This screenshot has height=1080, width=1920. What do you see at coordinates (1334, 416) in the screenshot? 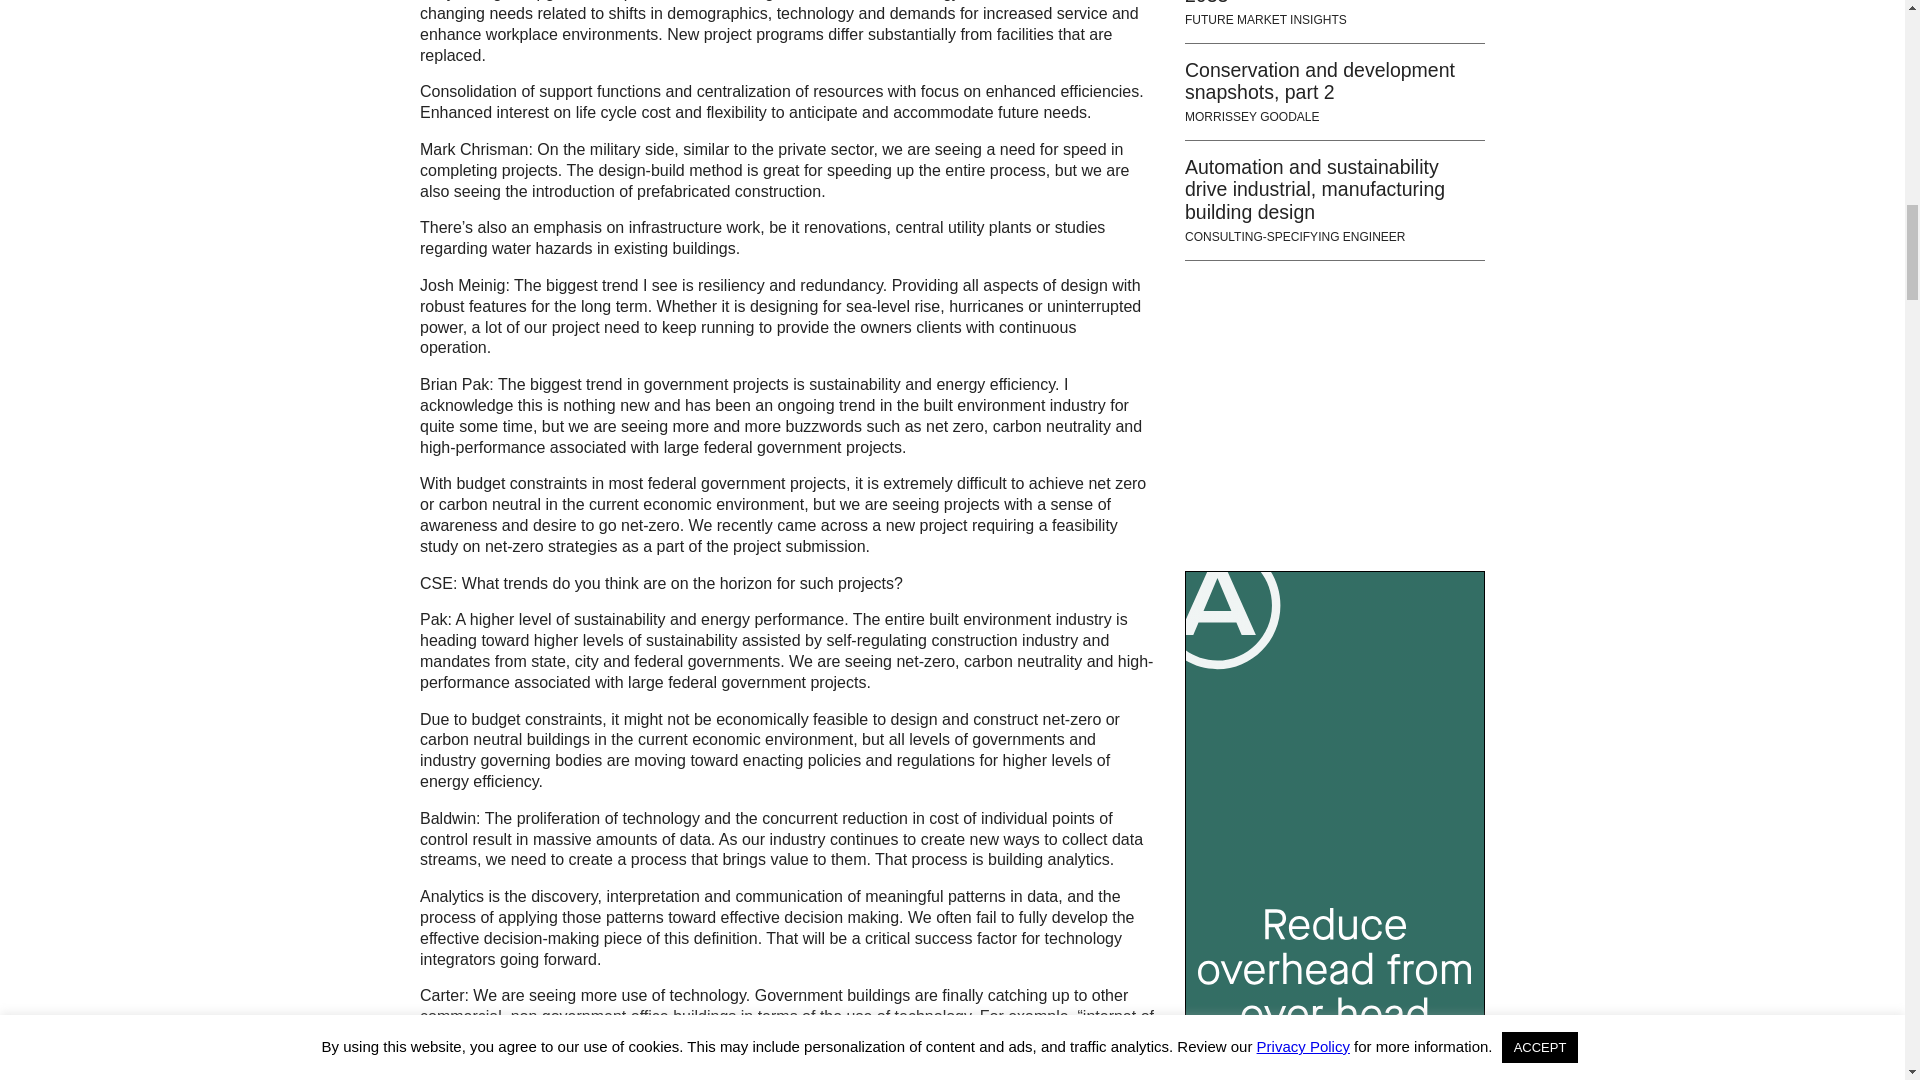
I see `3rd party ad content` at bounding box center [1334, 416].